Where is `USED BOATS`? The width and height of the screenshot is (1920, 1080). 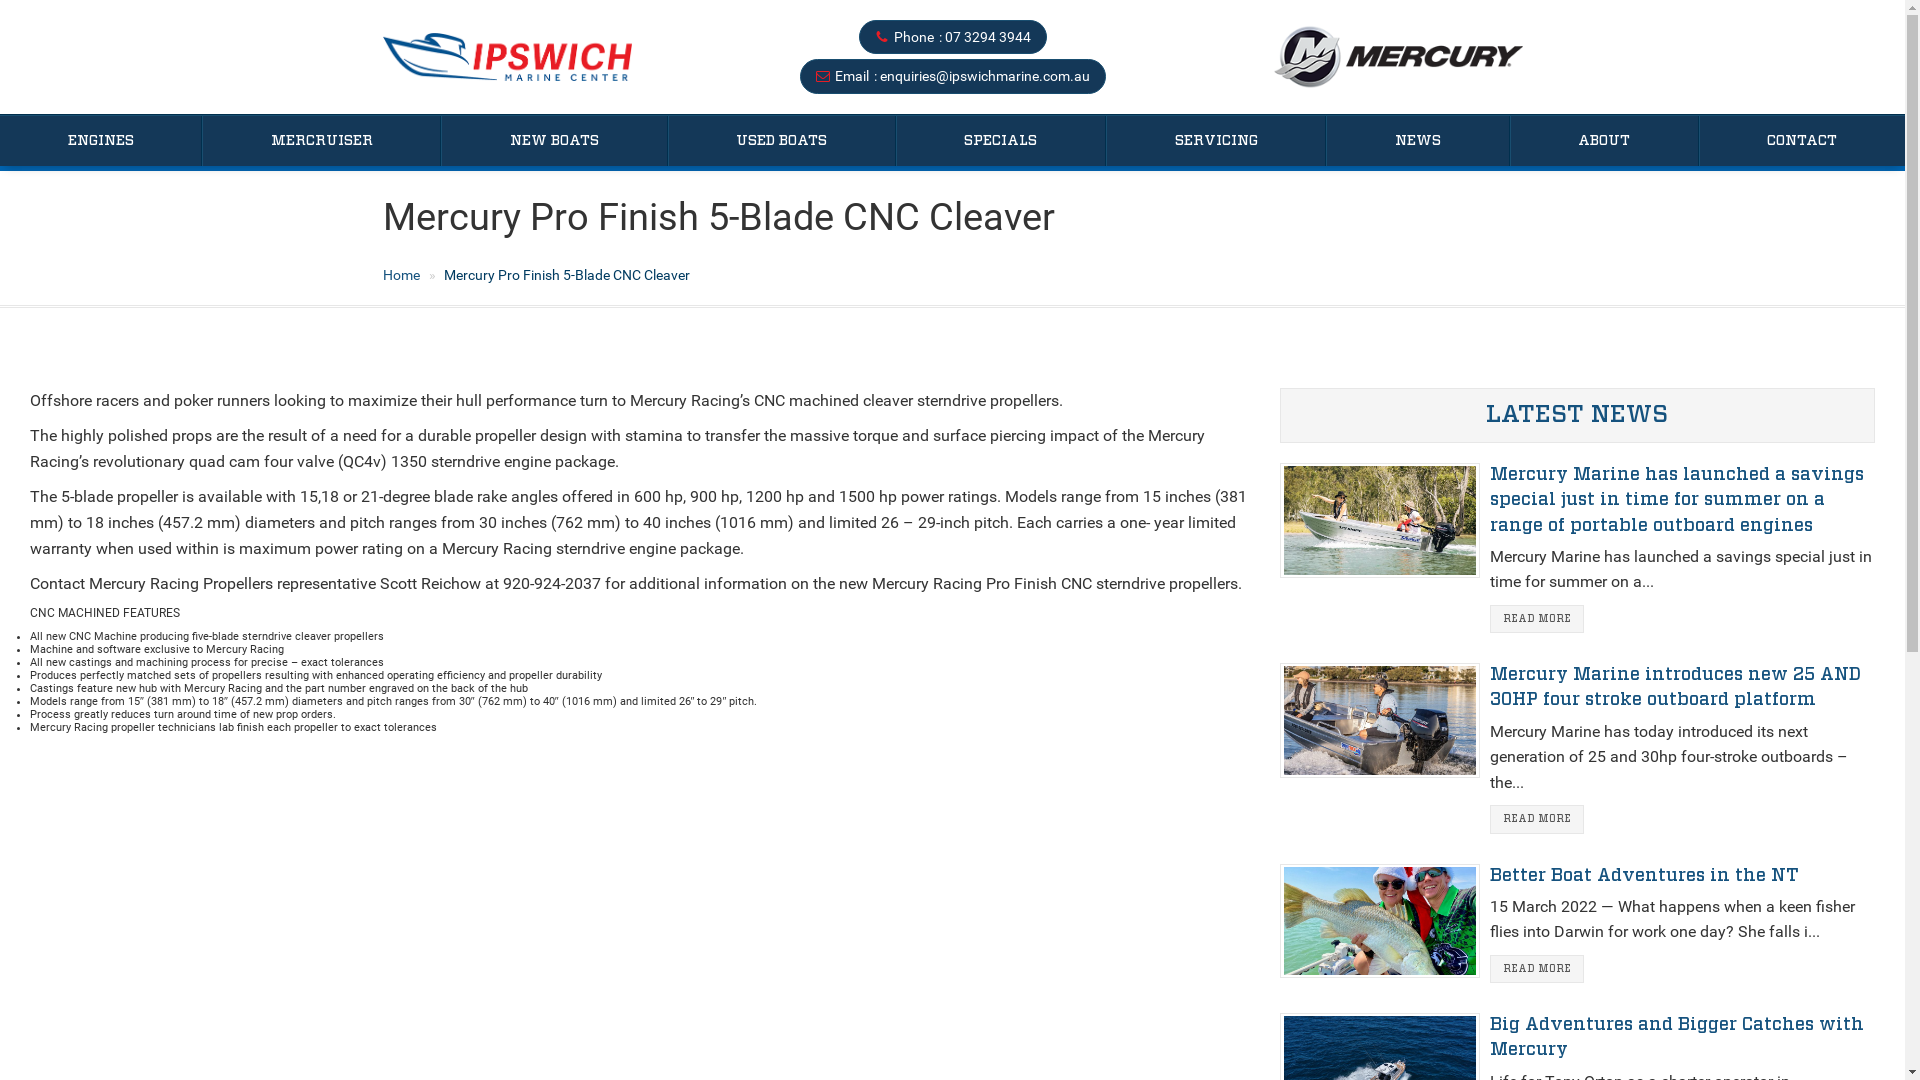 USED BOATS is located at coordinates (782, 141).